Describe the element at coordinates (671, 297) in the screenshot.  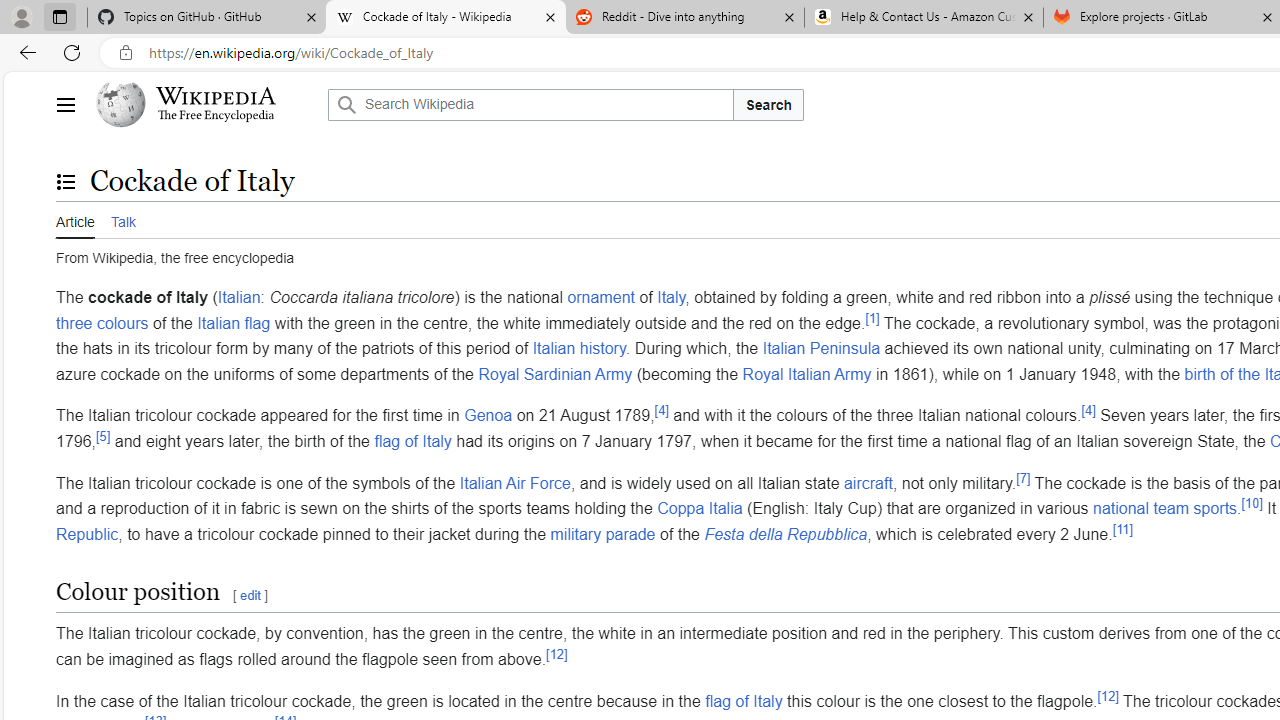
I see `Italy` at that location.